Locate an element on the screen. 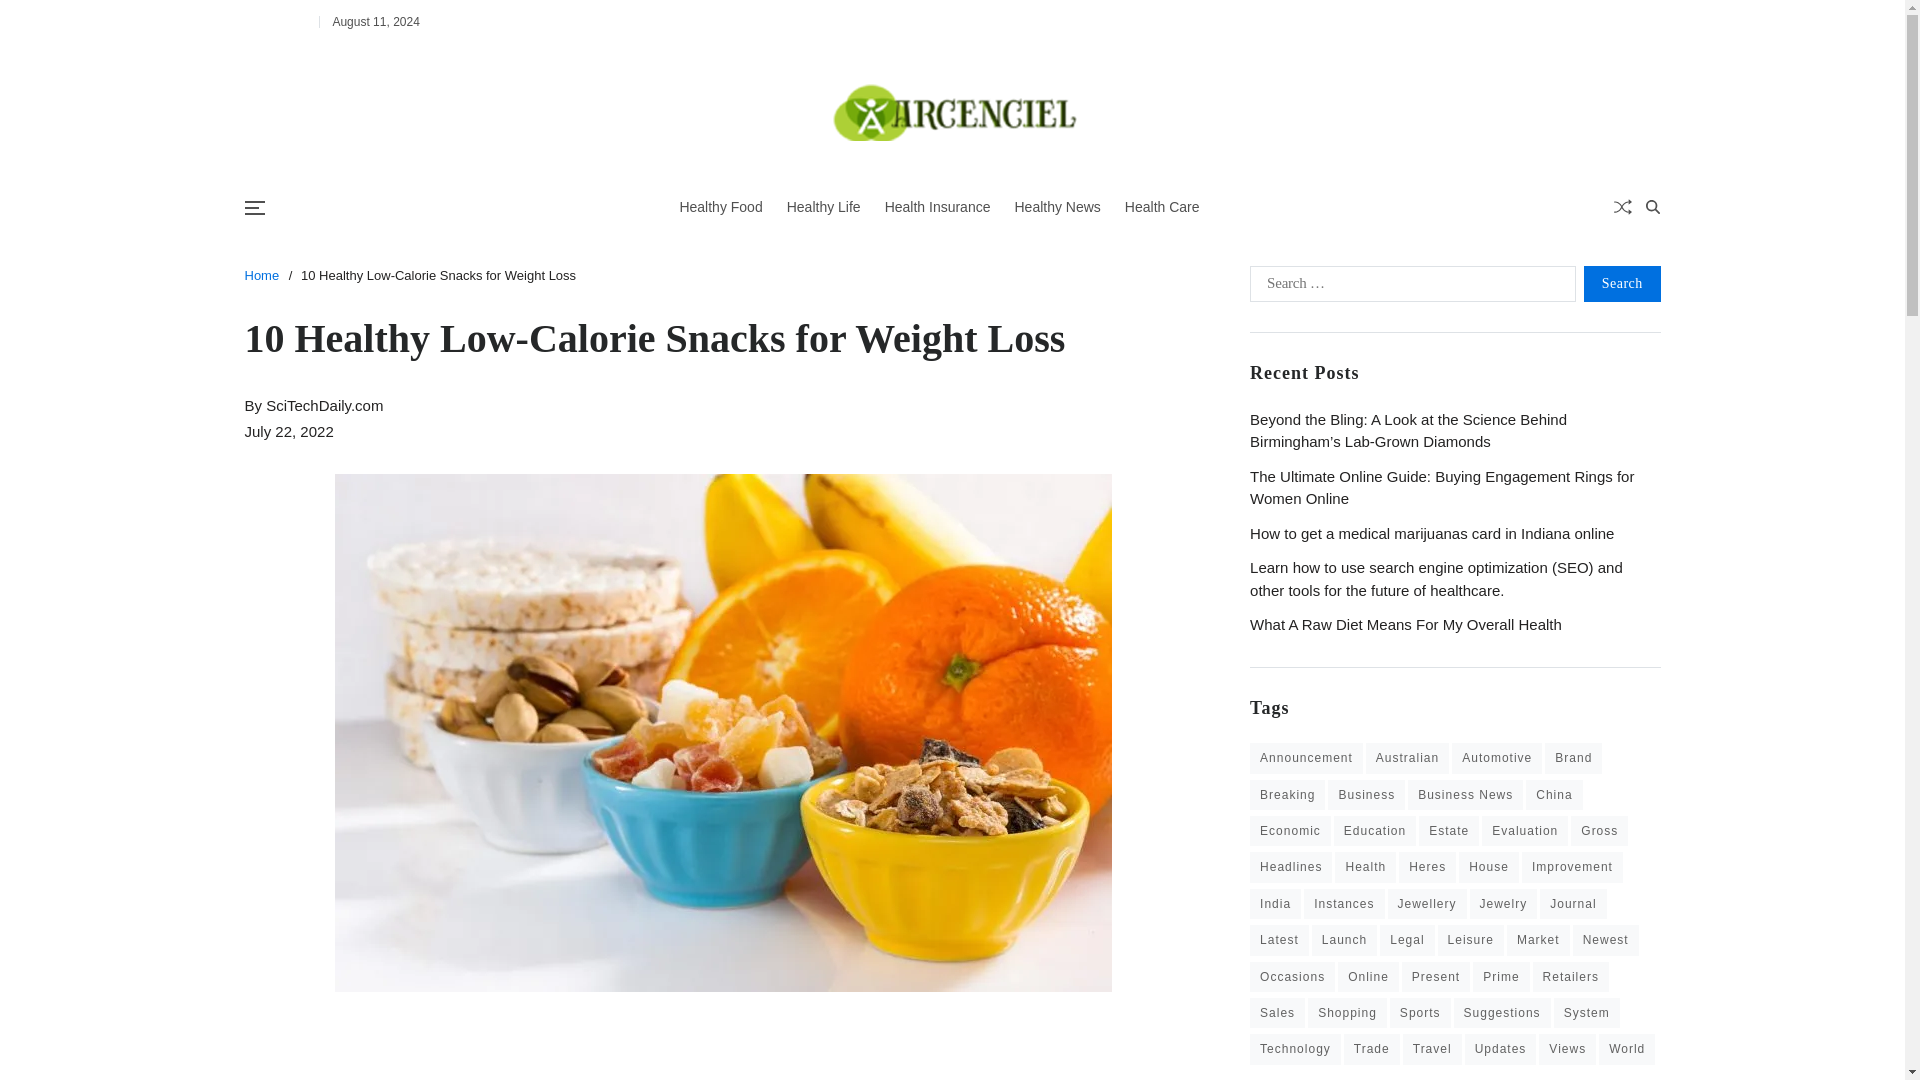 The height and width of the screenshot is (1080, 1920). estate is located at coordinates (1448, 830).